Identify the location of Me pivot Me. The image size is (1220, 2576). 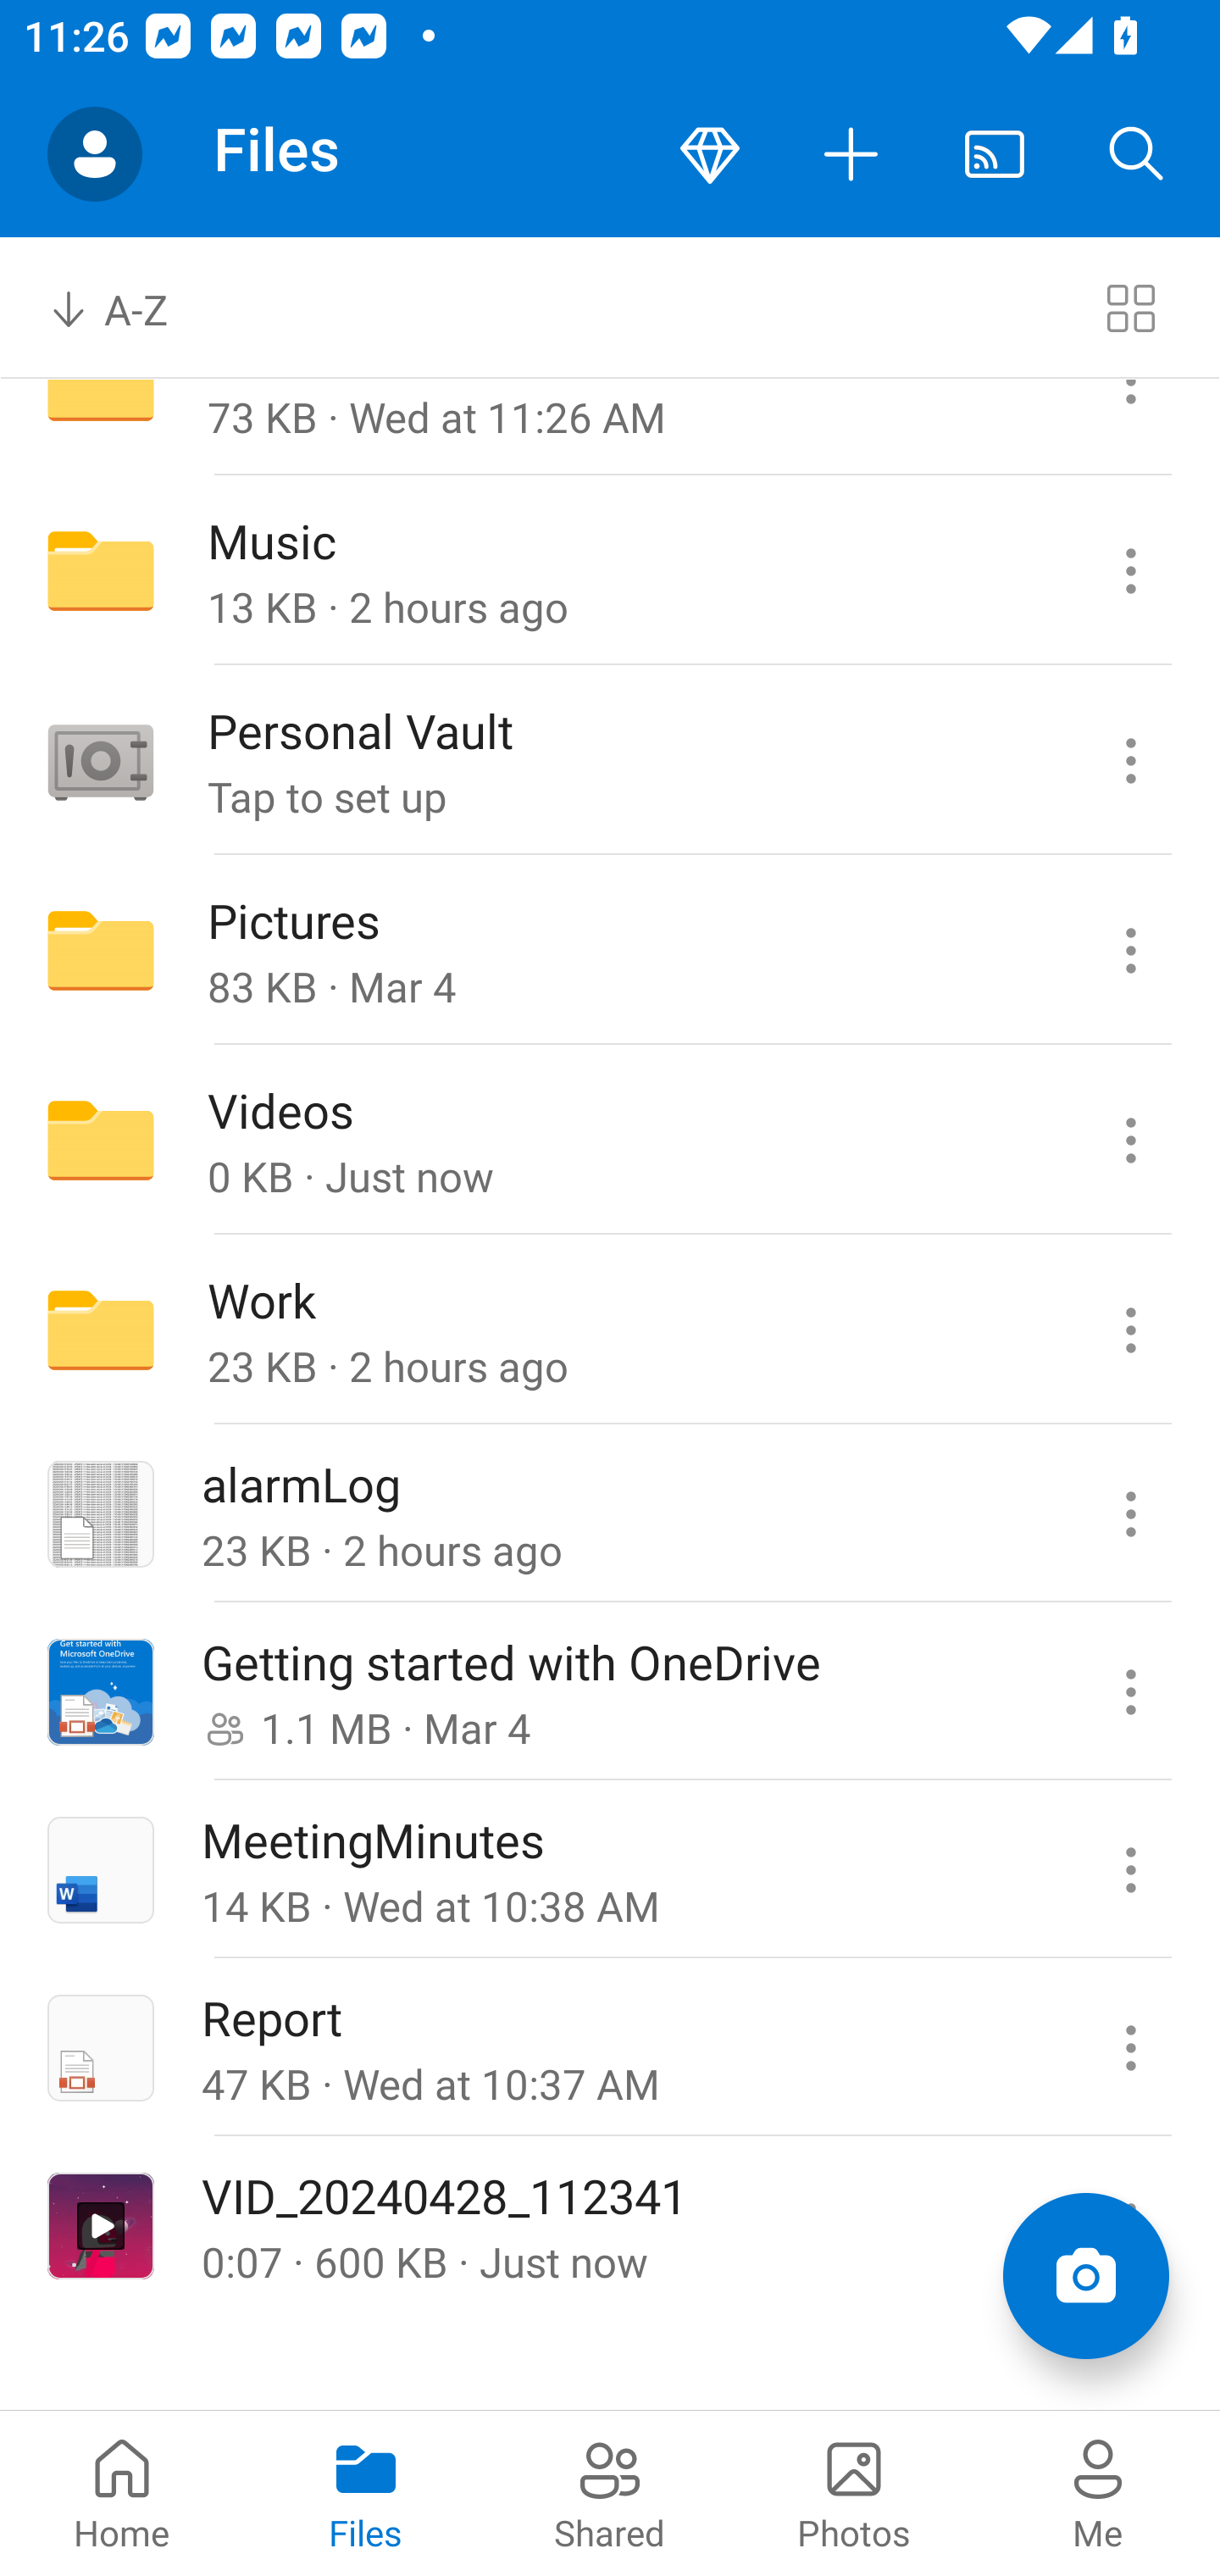
(1098, 2493).